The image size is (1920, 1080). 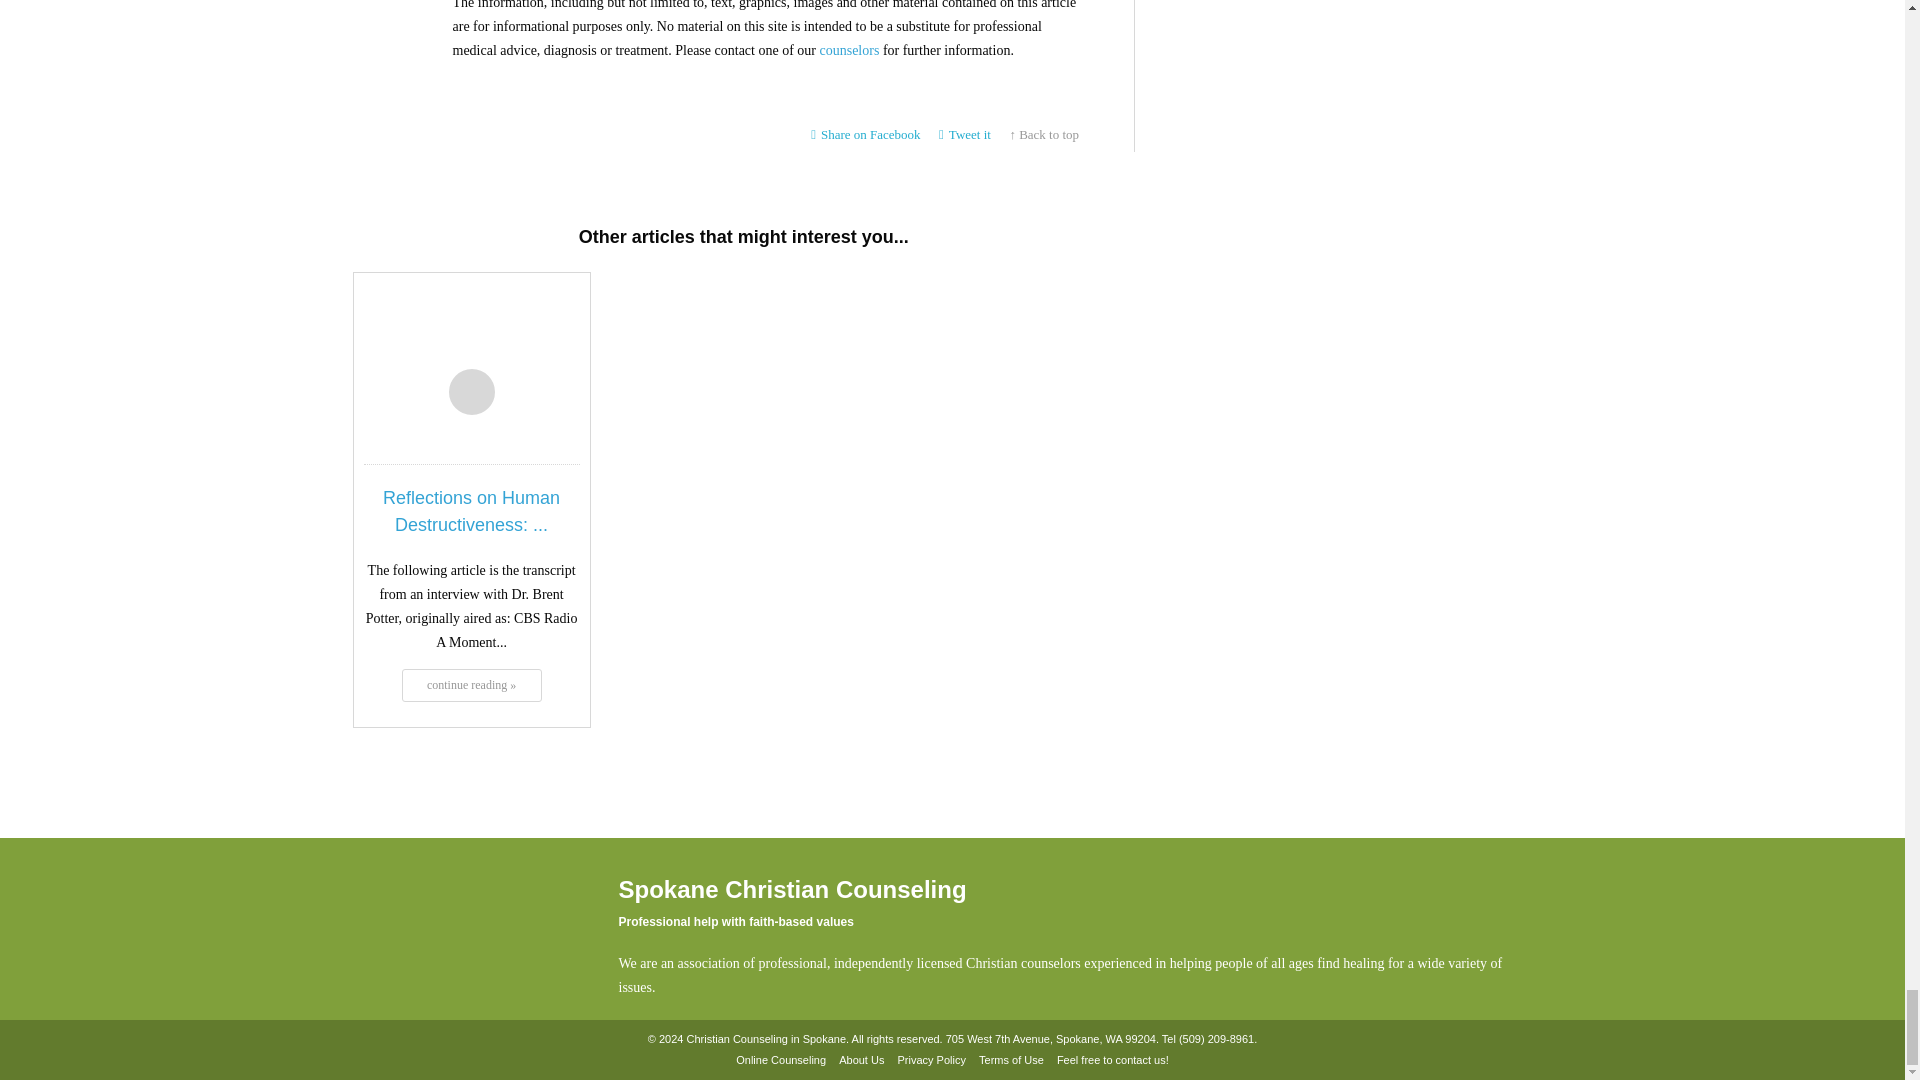 I want to click on Reflections on Human Destructiveness: An Interview, so click(x=471, y=512).